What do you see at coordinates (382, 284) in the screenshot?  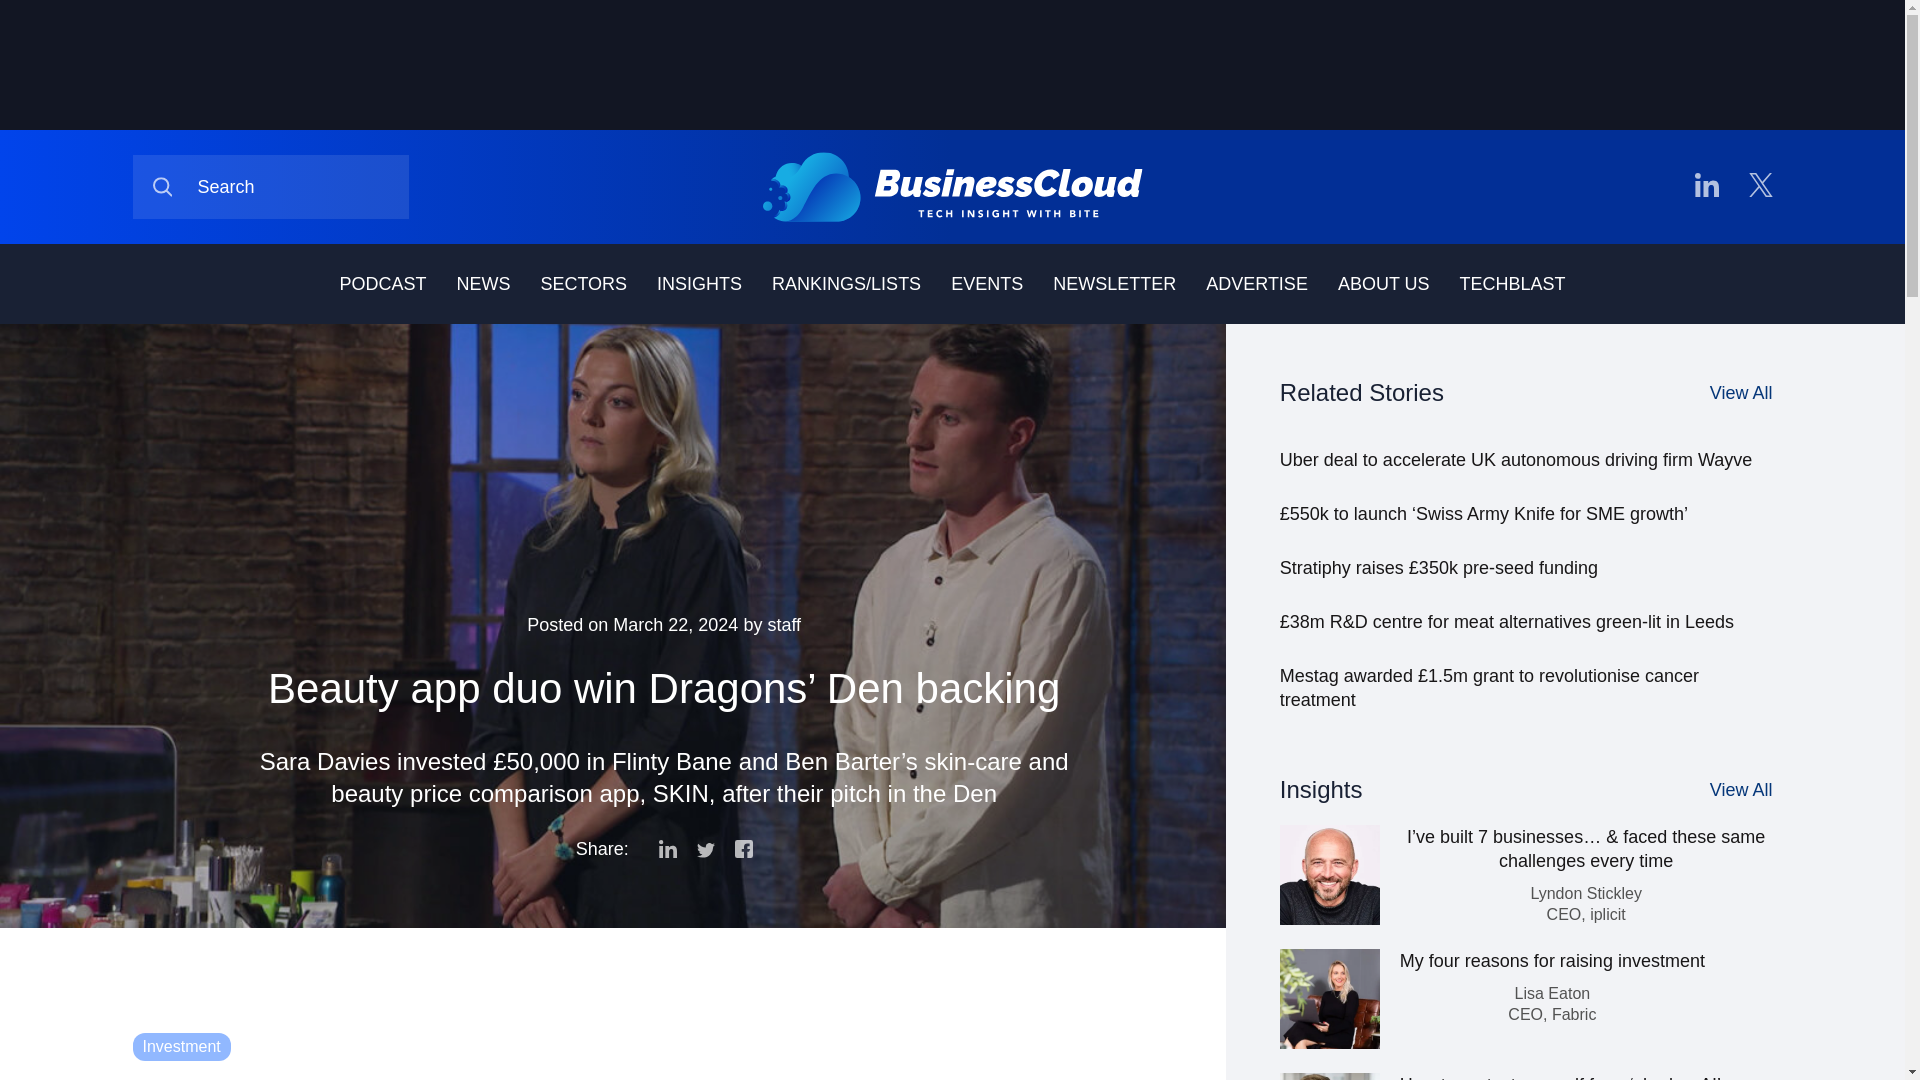 I see `PODCAST` at bounding box center [382, 284].